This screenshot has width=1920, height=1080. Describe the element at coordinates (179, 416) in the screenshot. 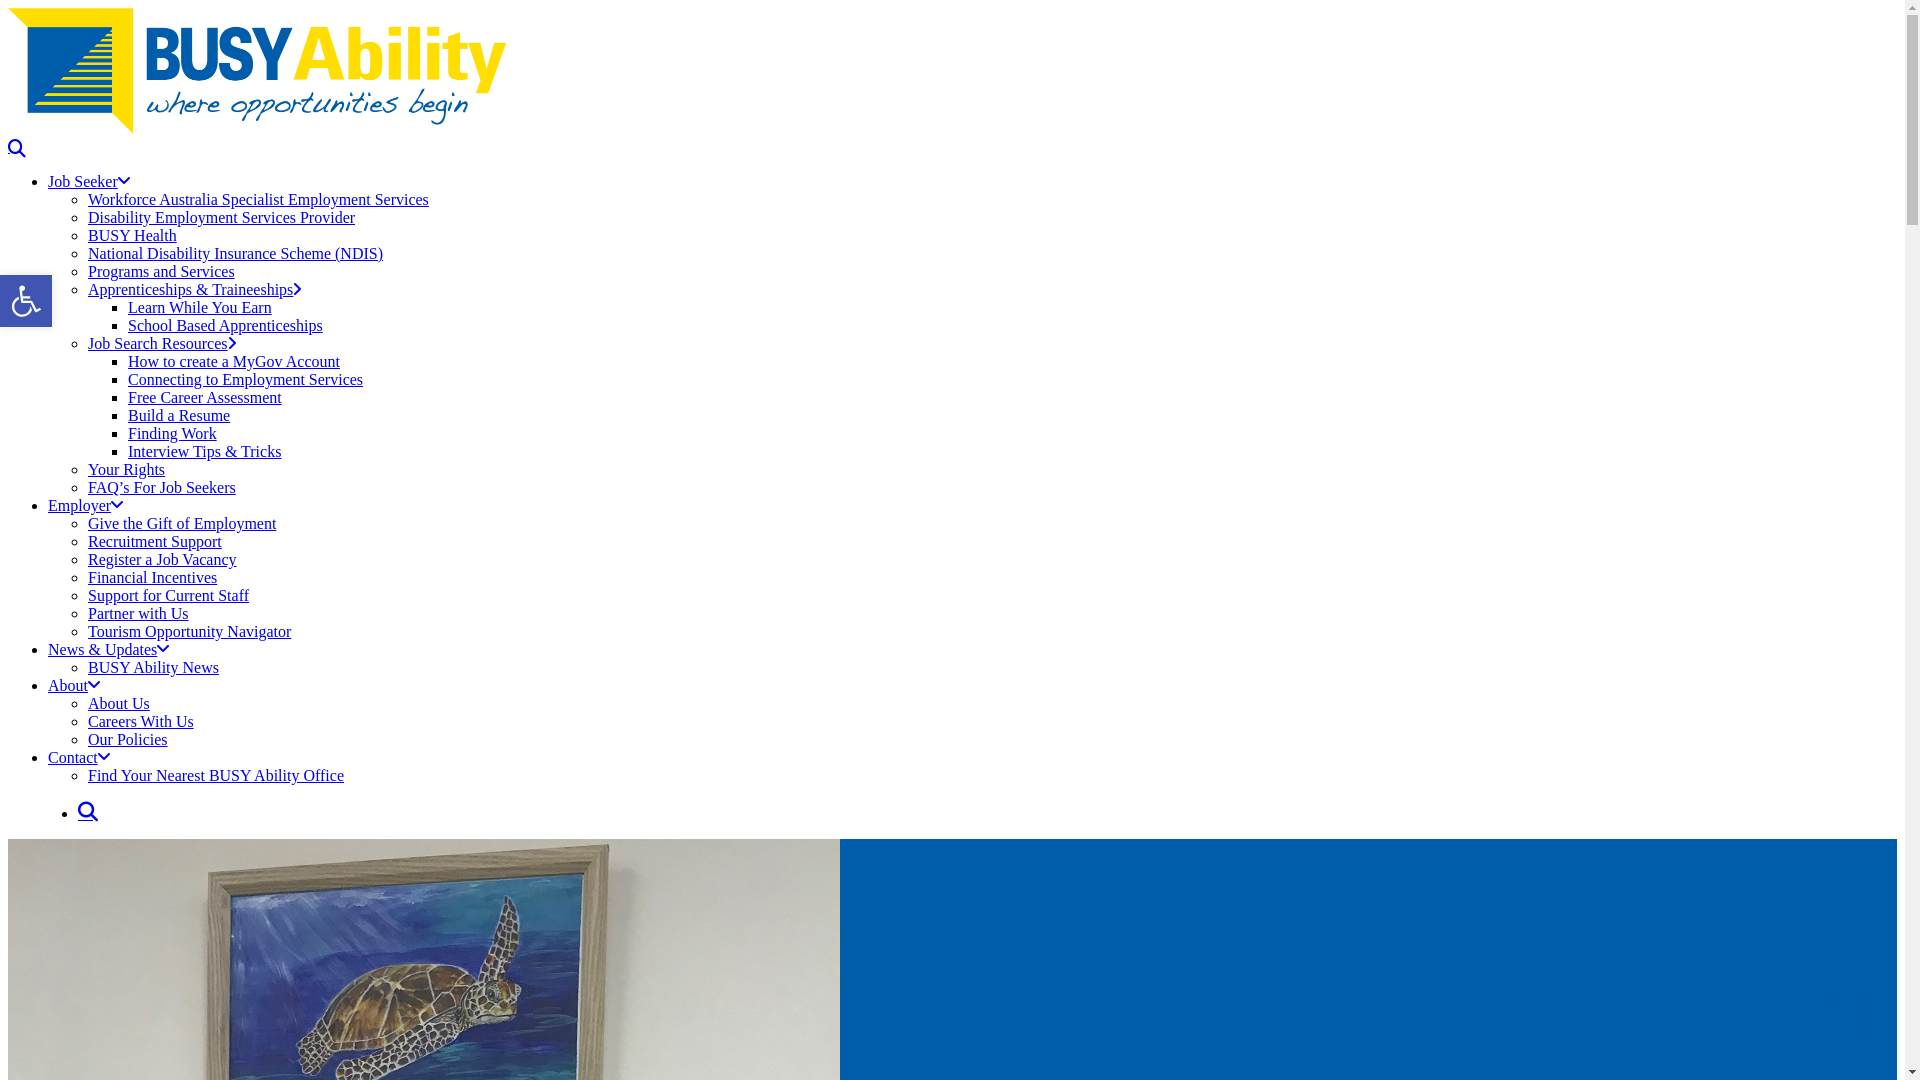

I see `Build a Resume` at that location.